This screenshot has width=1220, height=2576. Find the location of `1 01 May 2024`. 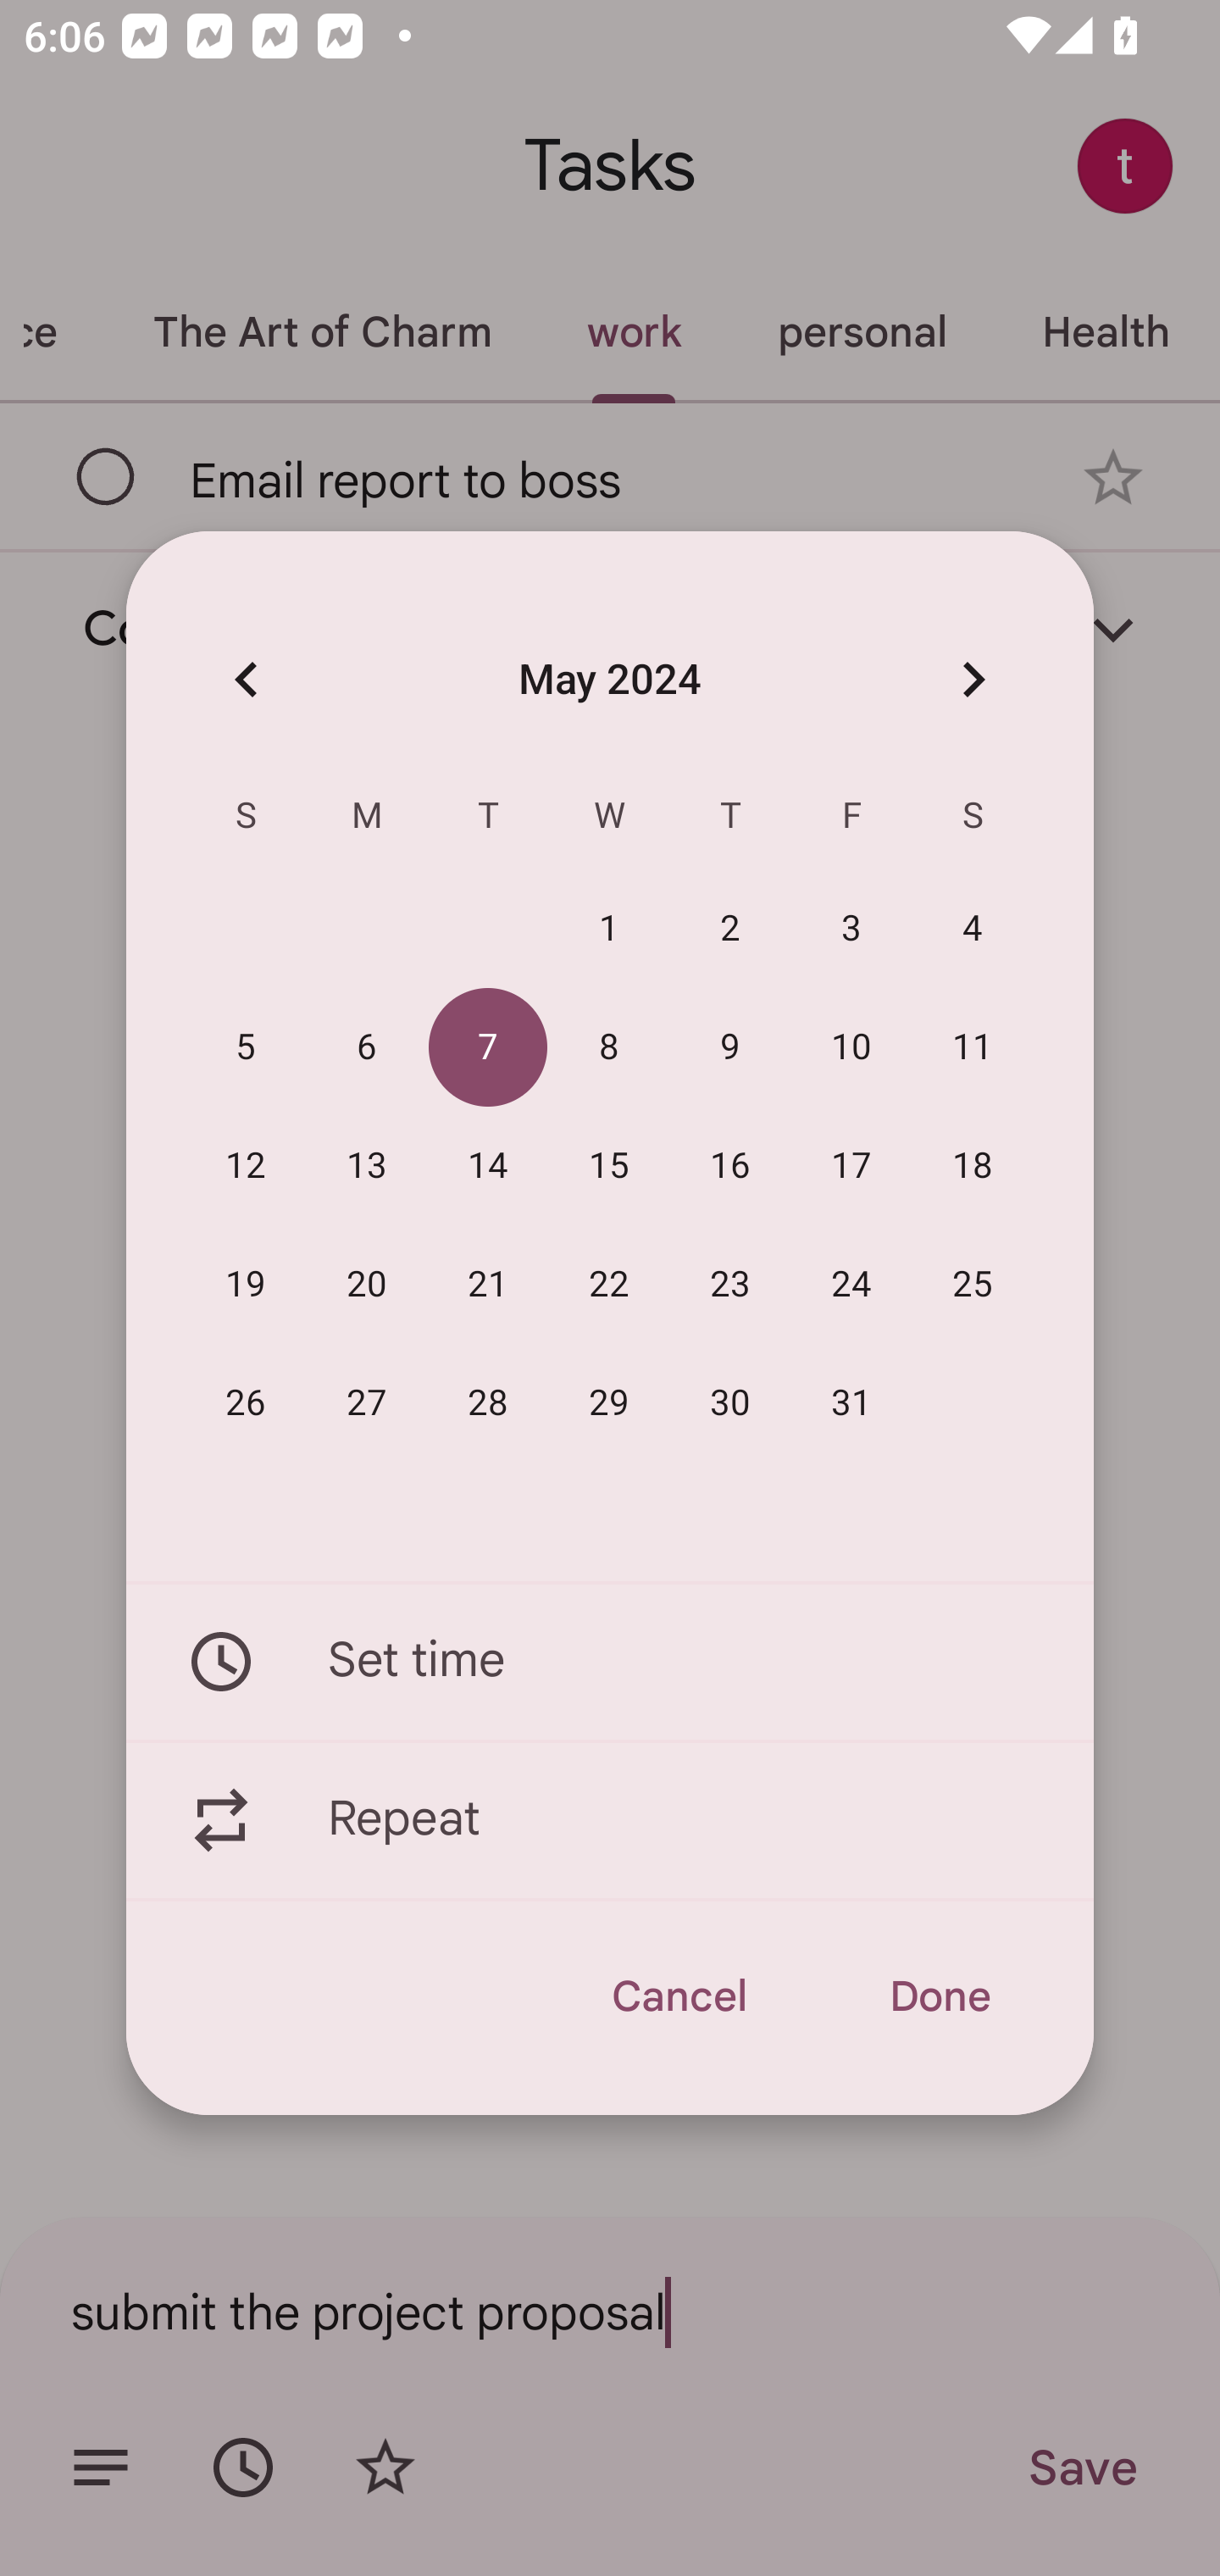

1 01 May 2024 is located at coordinates (609, 930).